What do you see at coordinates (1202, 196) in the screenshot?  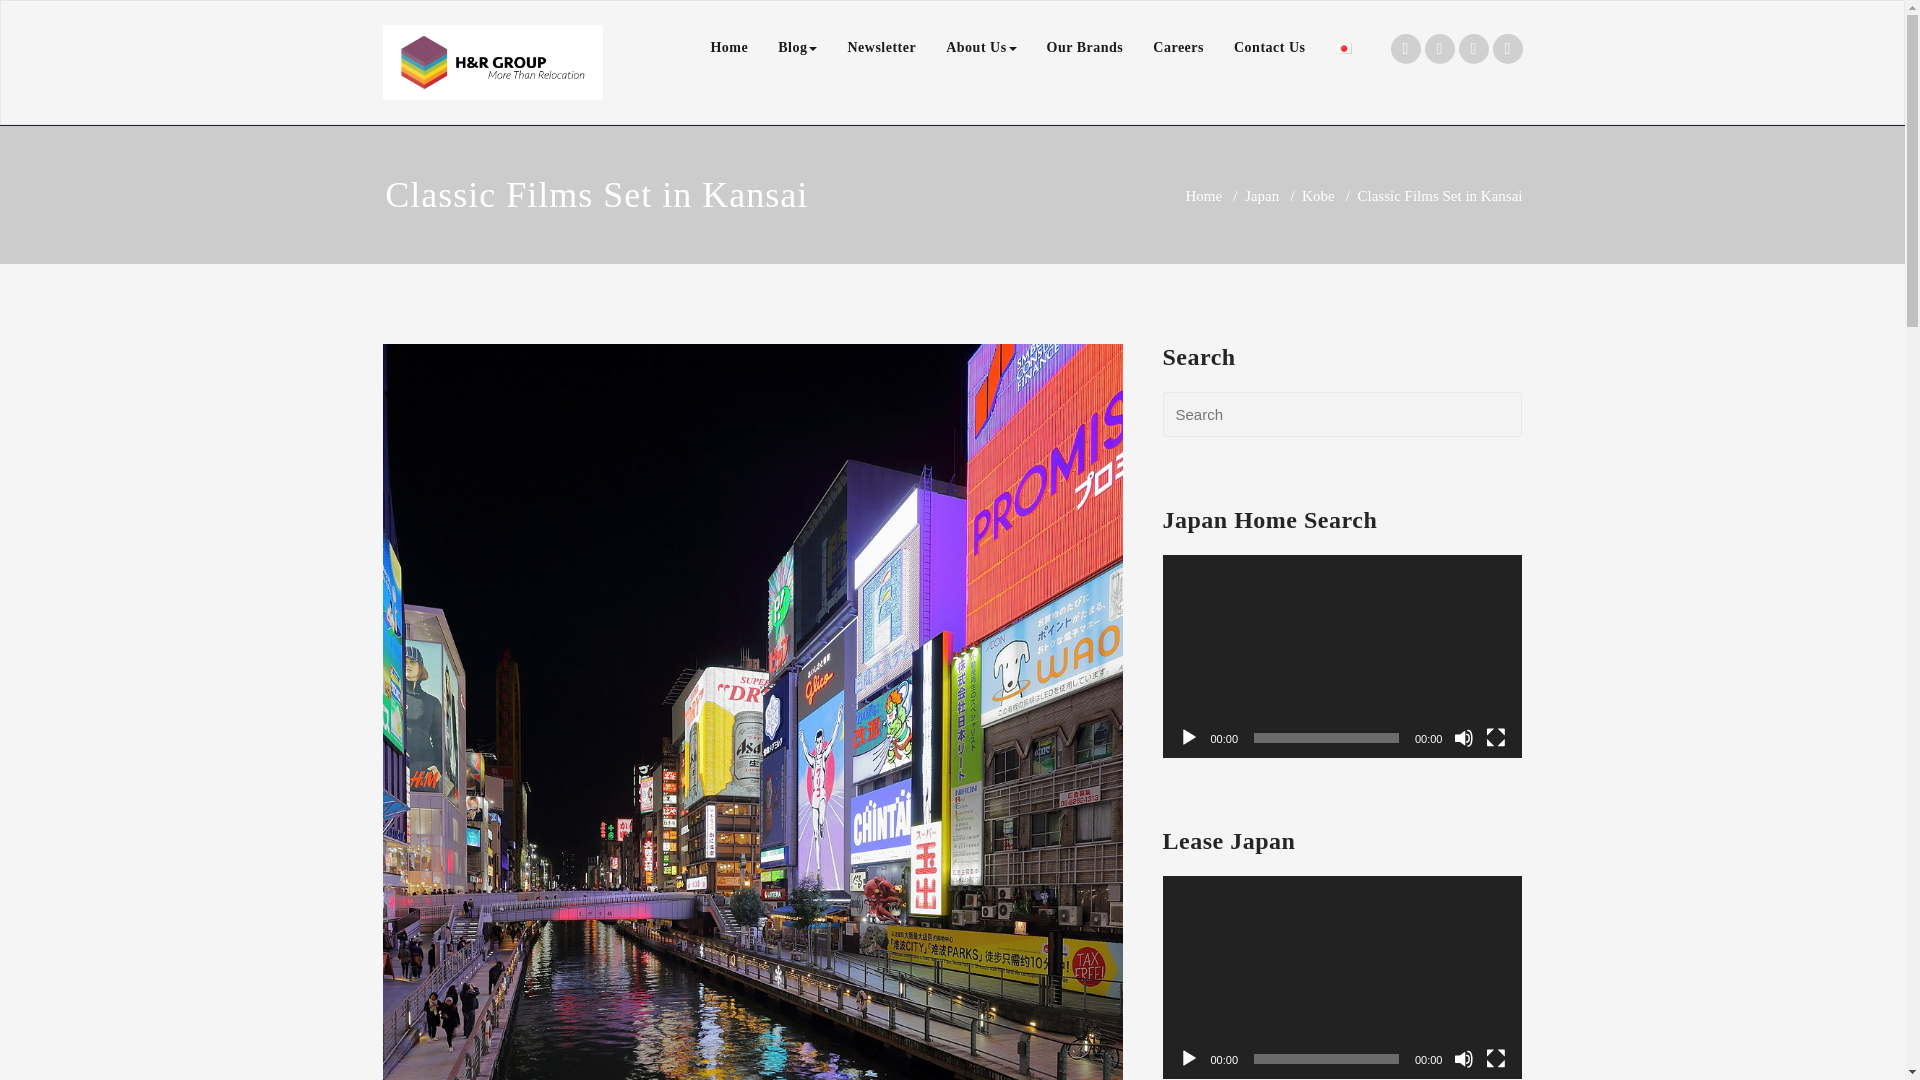 I see `Home` at bounding box center [1202, 196].